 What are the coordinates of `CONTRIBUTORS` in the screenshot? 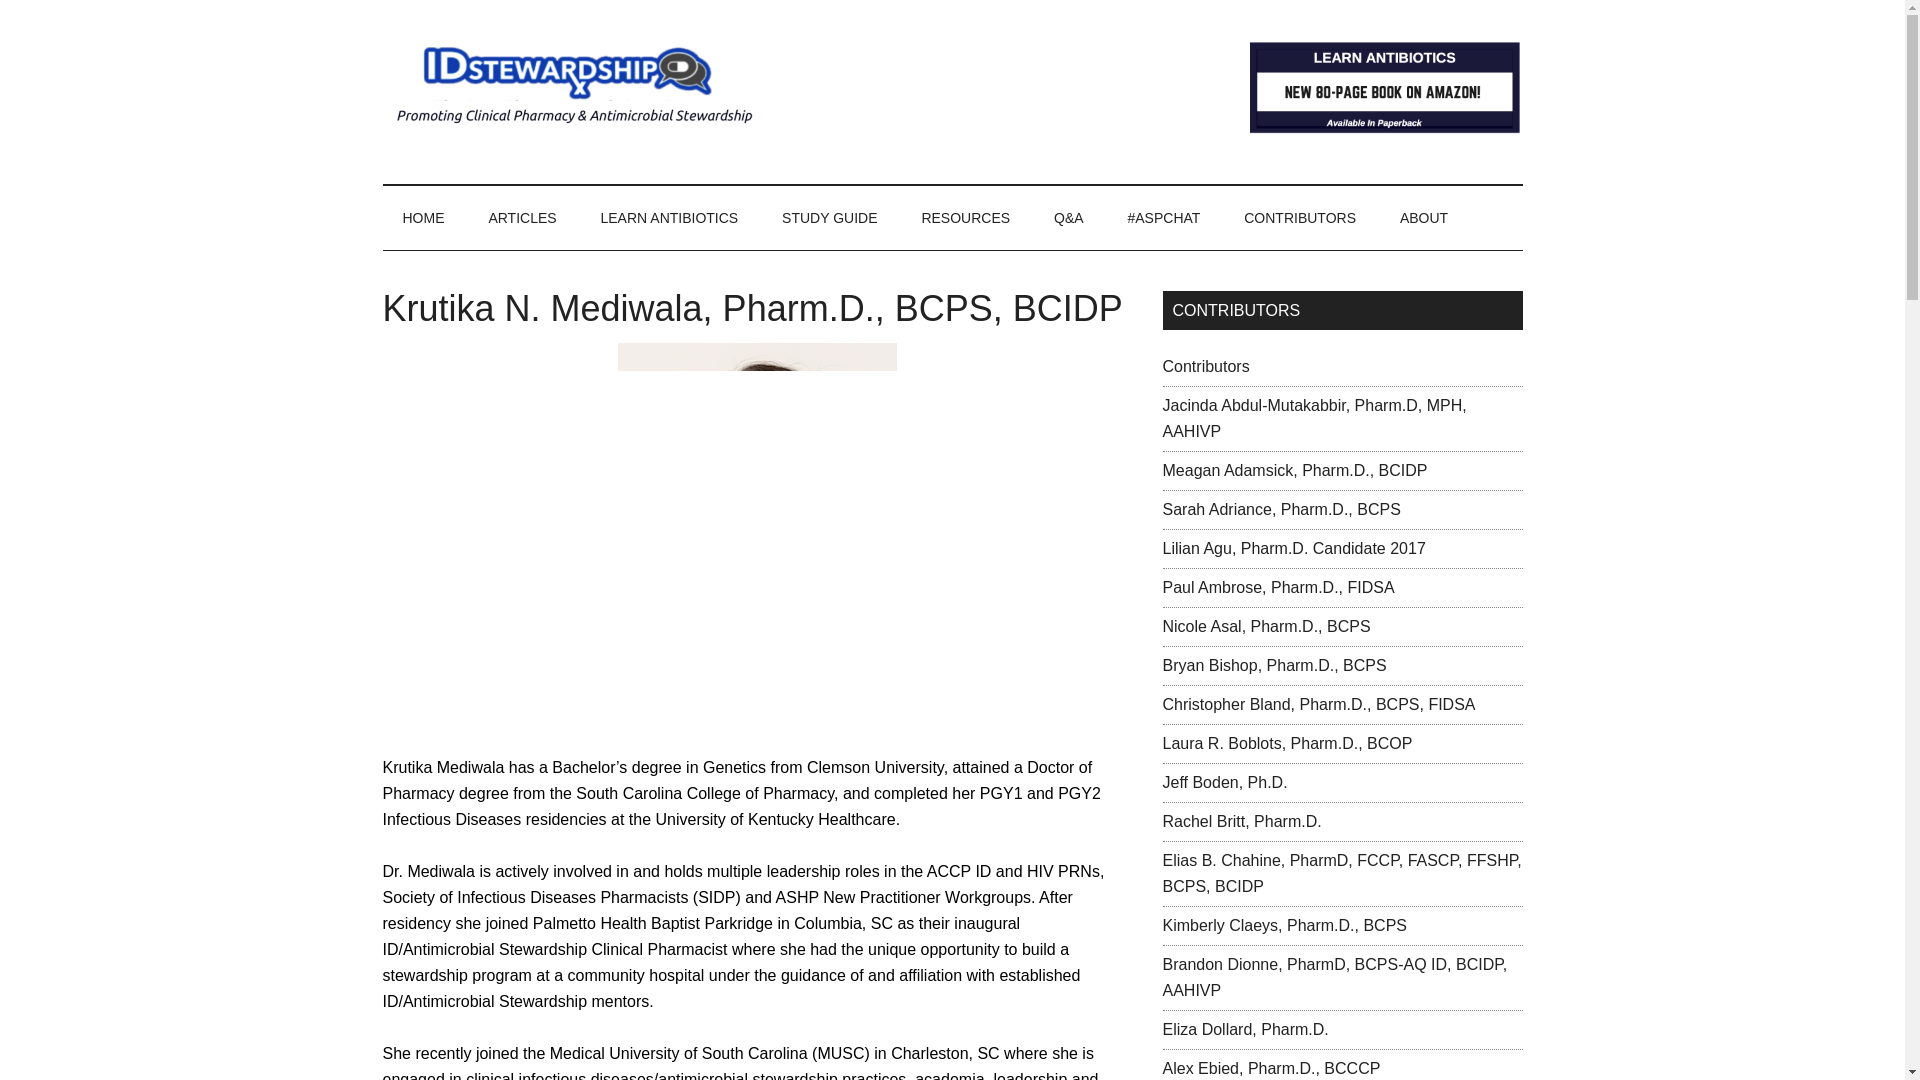 It's located at (1300, 217).